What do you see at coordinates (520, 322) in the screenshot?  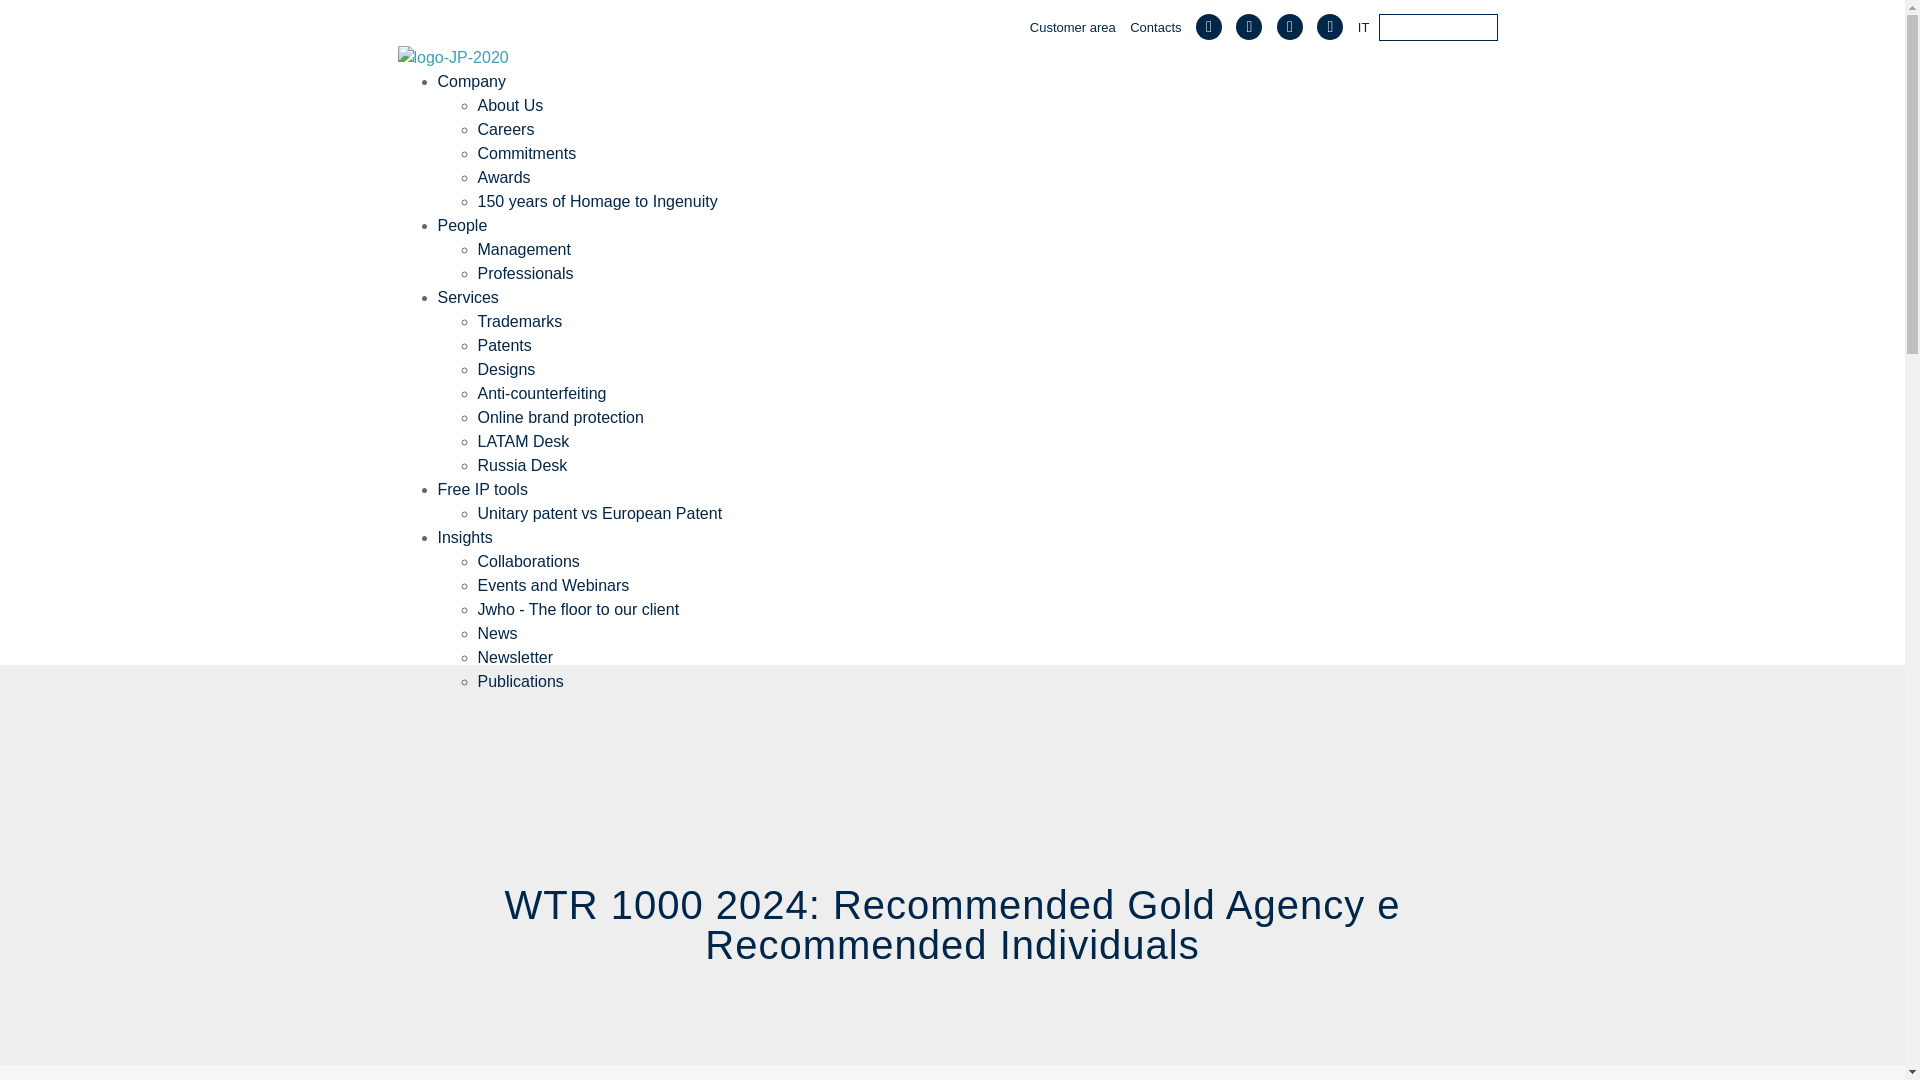 I see `Trademarks` at bounding box center [520, 322].